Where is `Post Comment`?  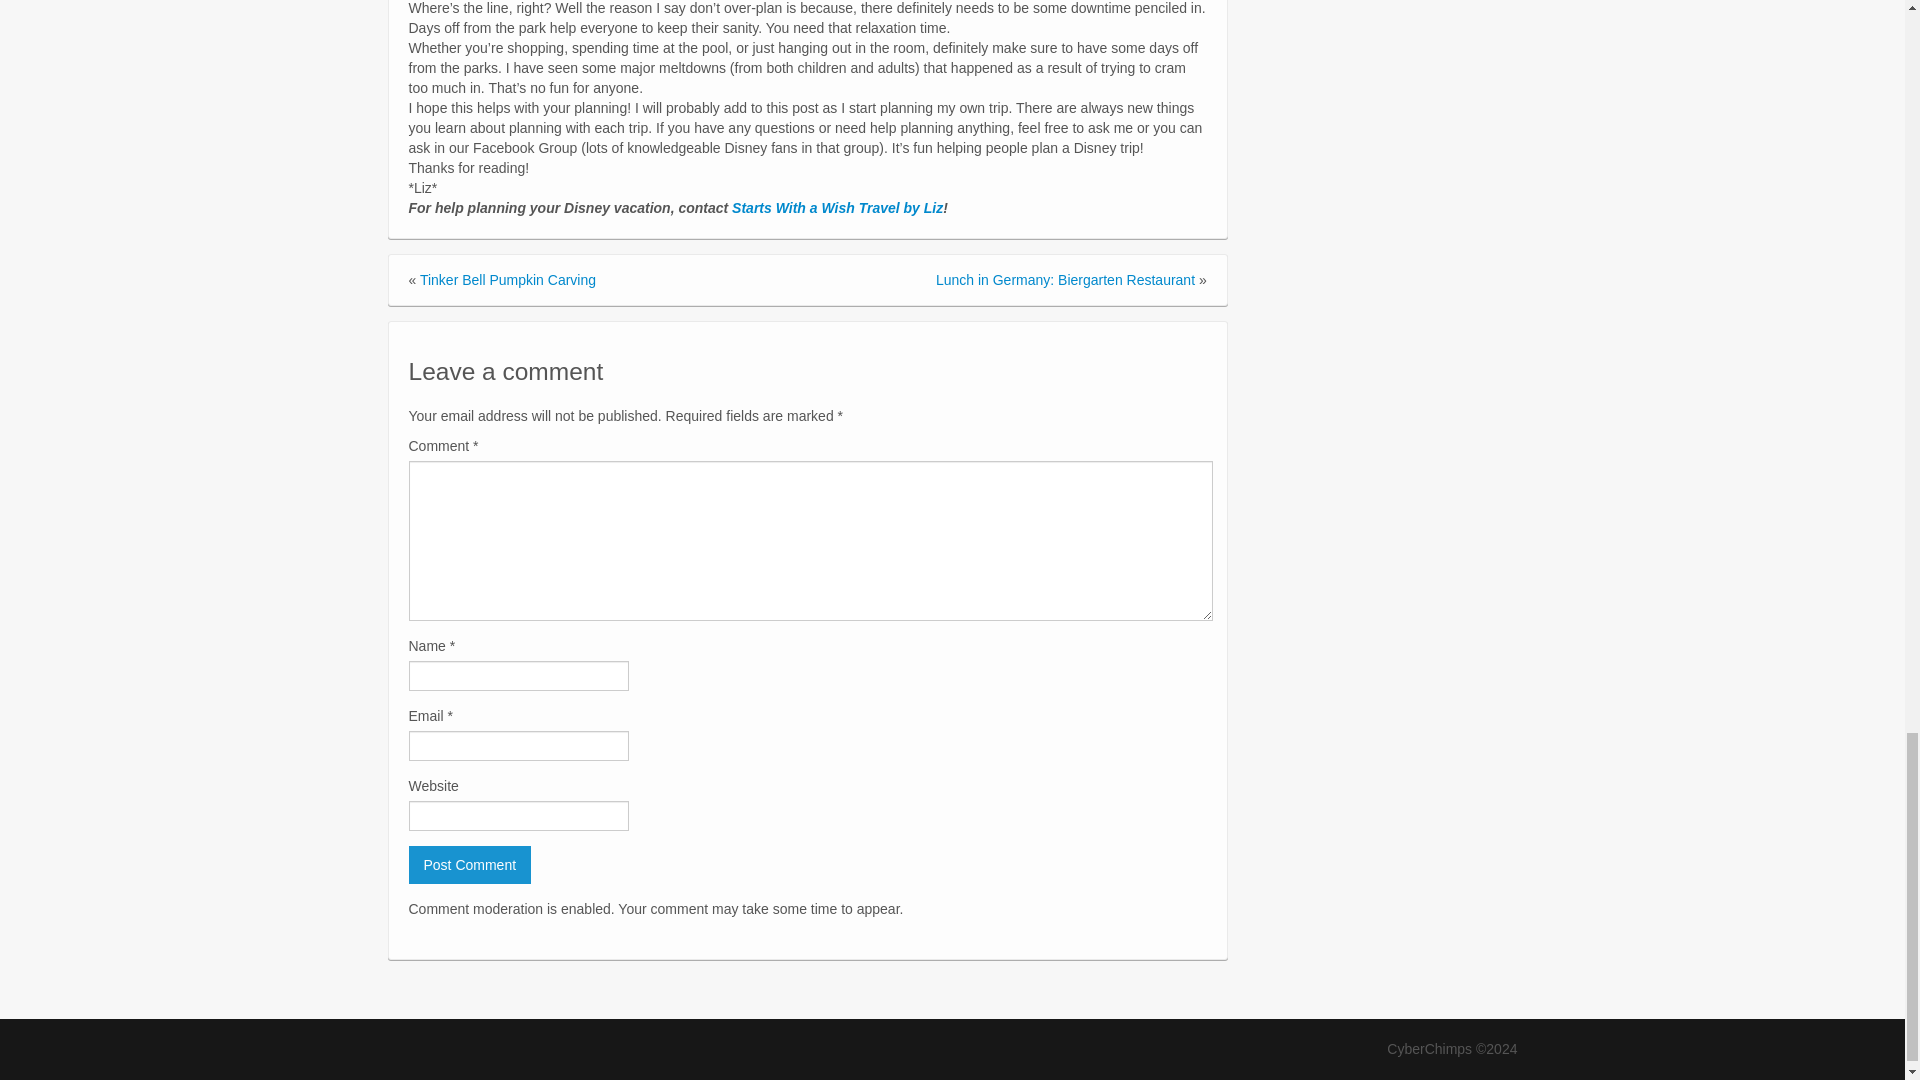 Post Comment is located at coordinates (469, 864).